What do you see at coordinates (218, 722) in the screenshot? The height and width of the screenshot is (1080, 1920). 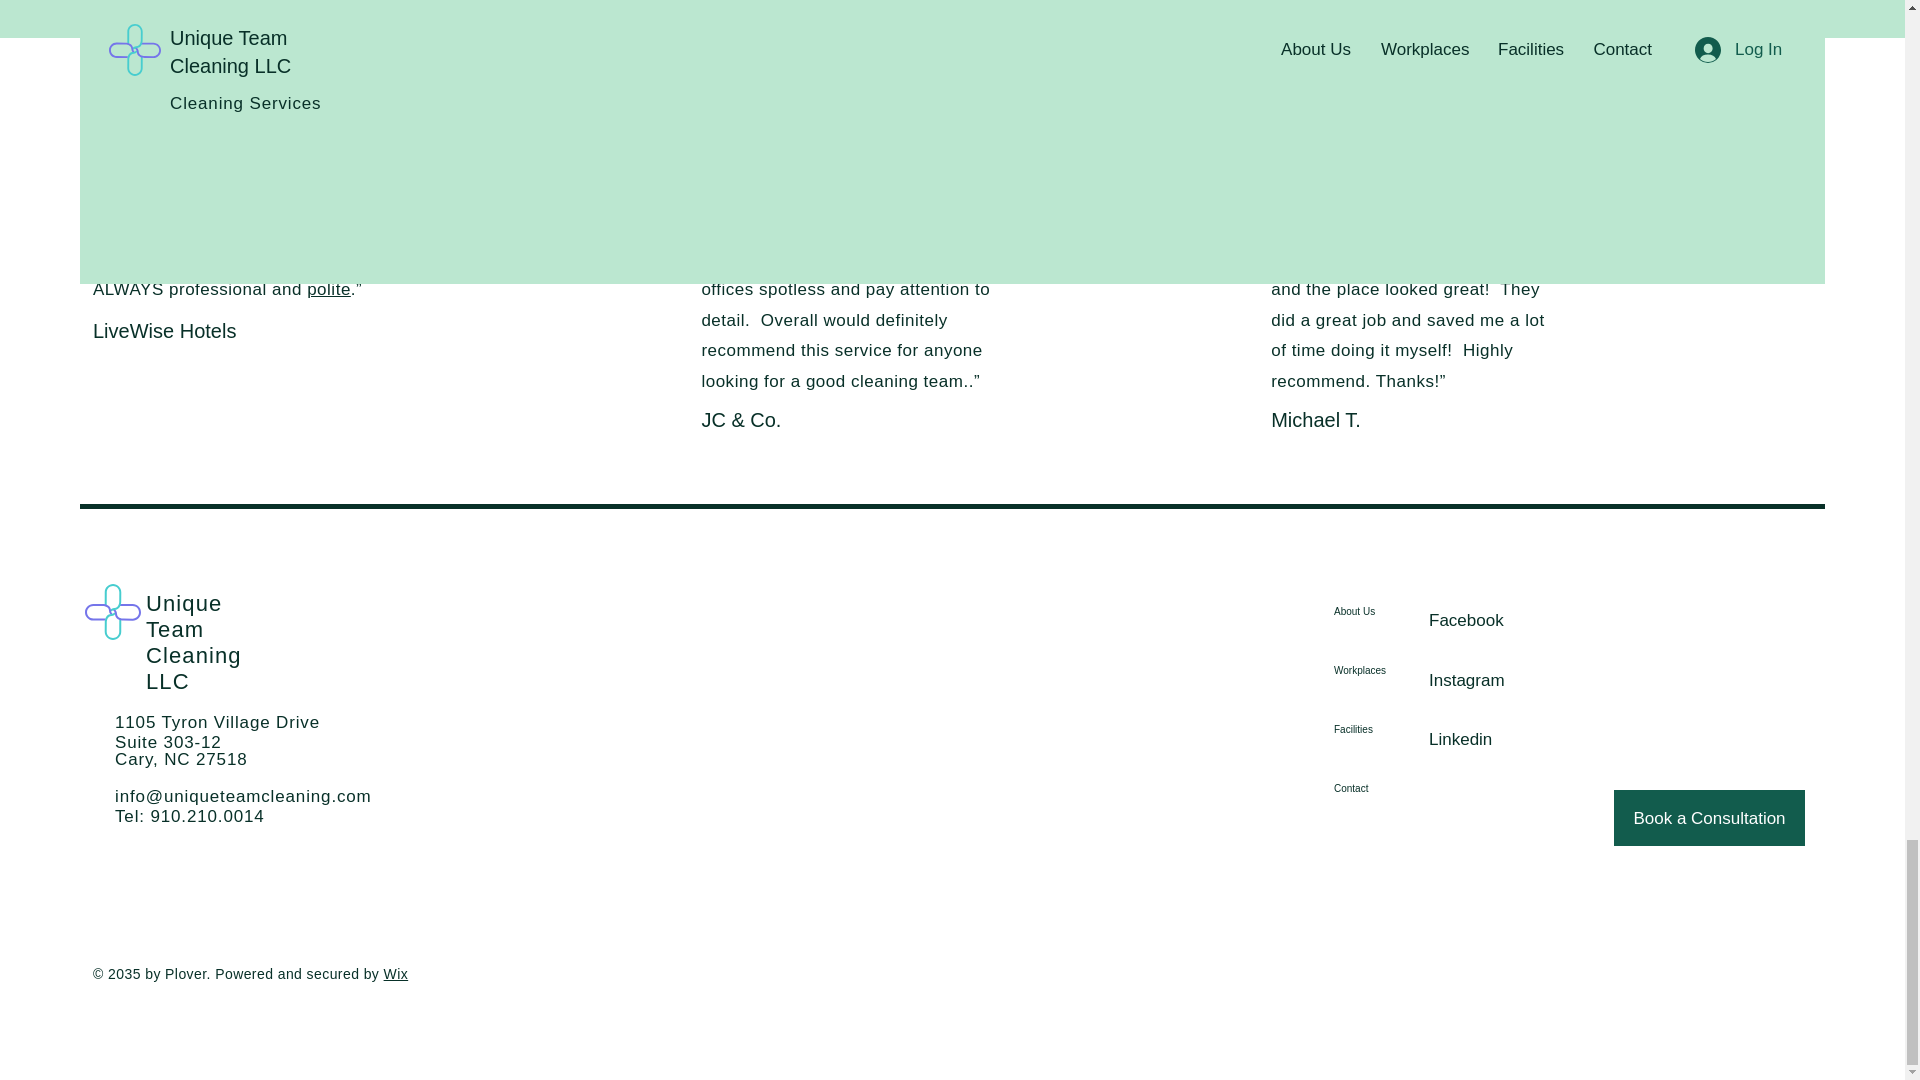 I see `1105 Tyron Village Drive` at bounding box center [218, 722].